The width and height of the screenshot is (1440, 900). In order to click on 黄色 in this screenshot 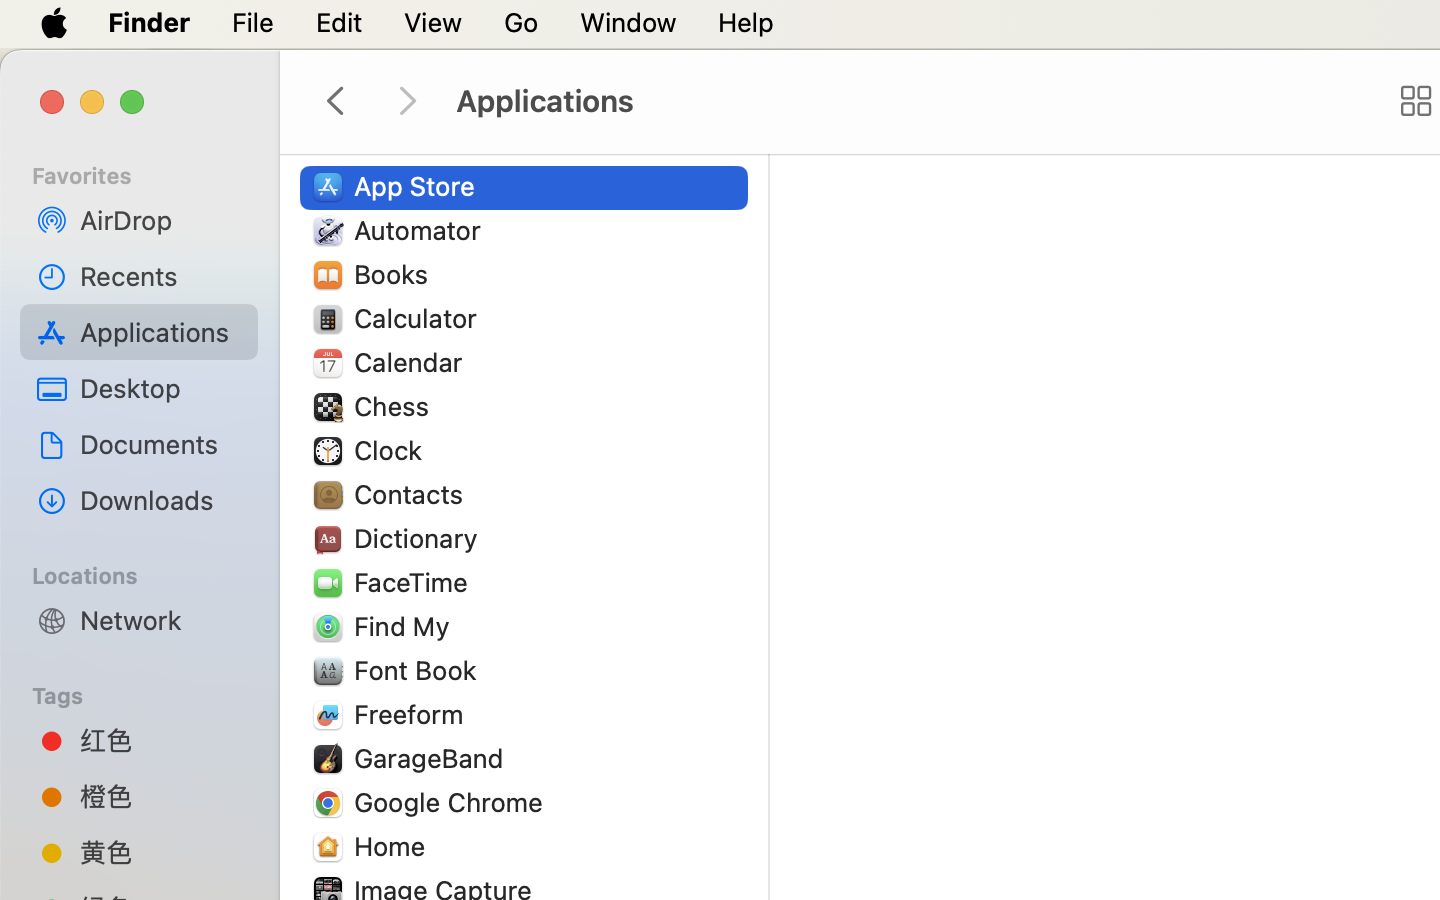, I will do `click(161, 852)`.